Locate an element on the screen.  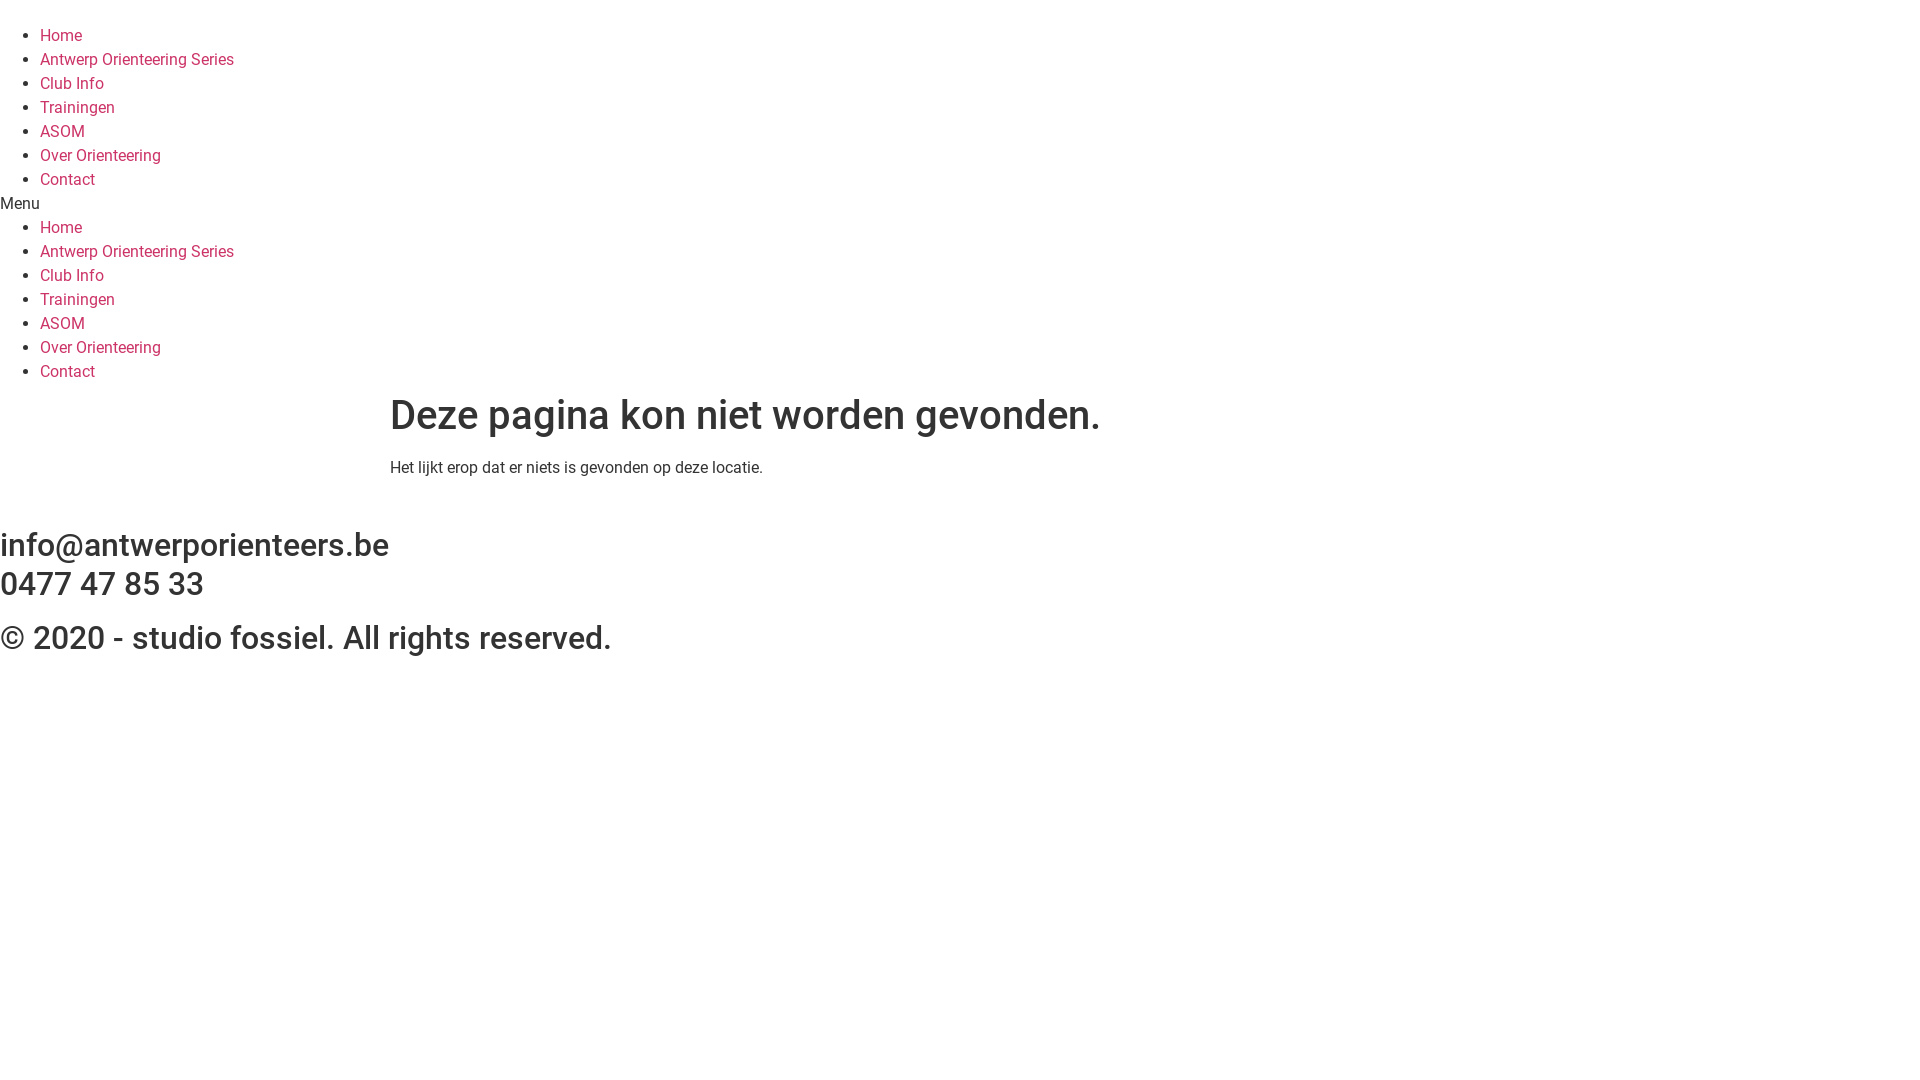
Antwerp Orienteering Series is located at coordinates (137, 60).